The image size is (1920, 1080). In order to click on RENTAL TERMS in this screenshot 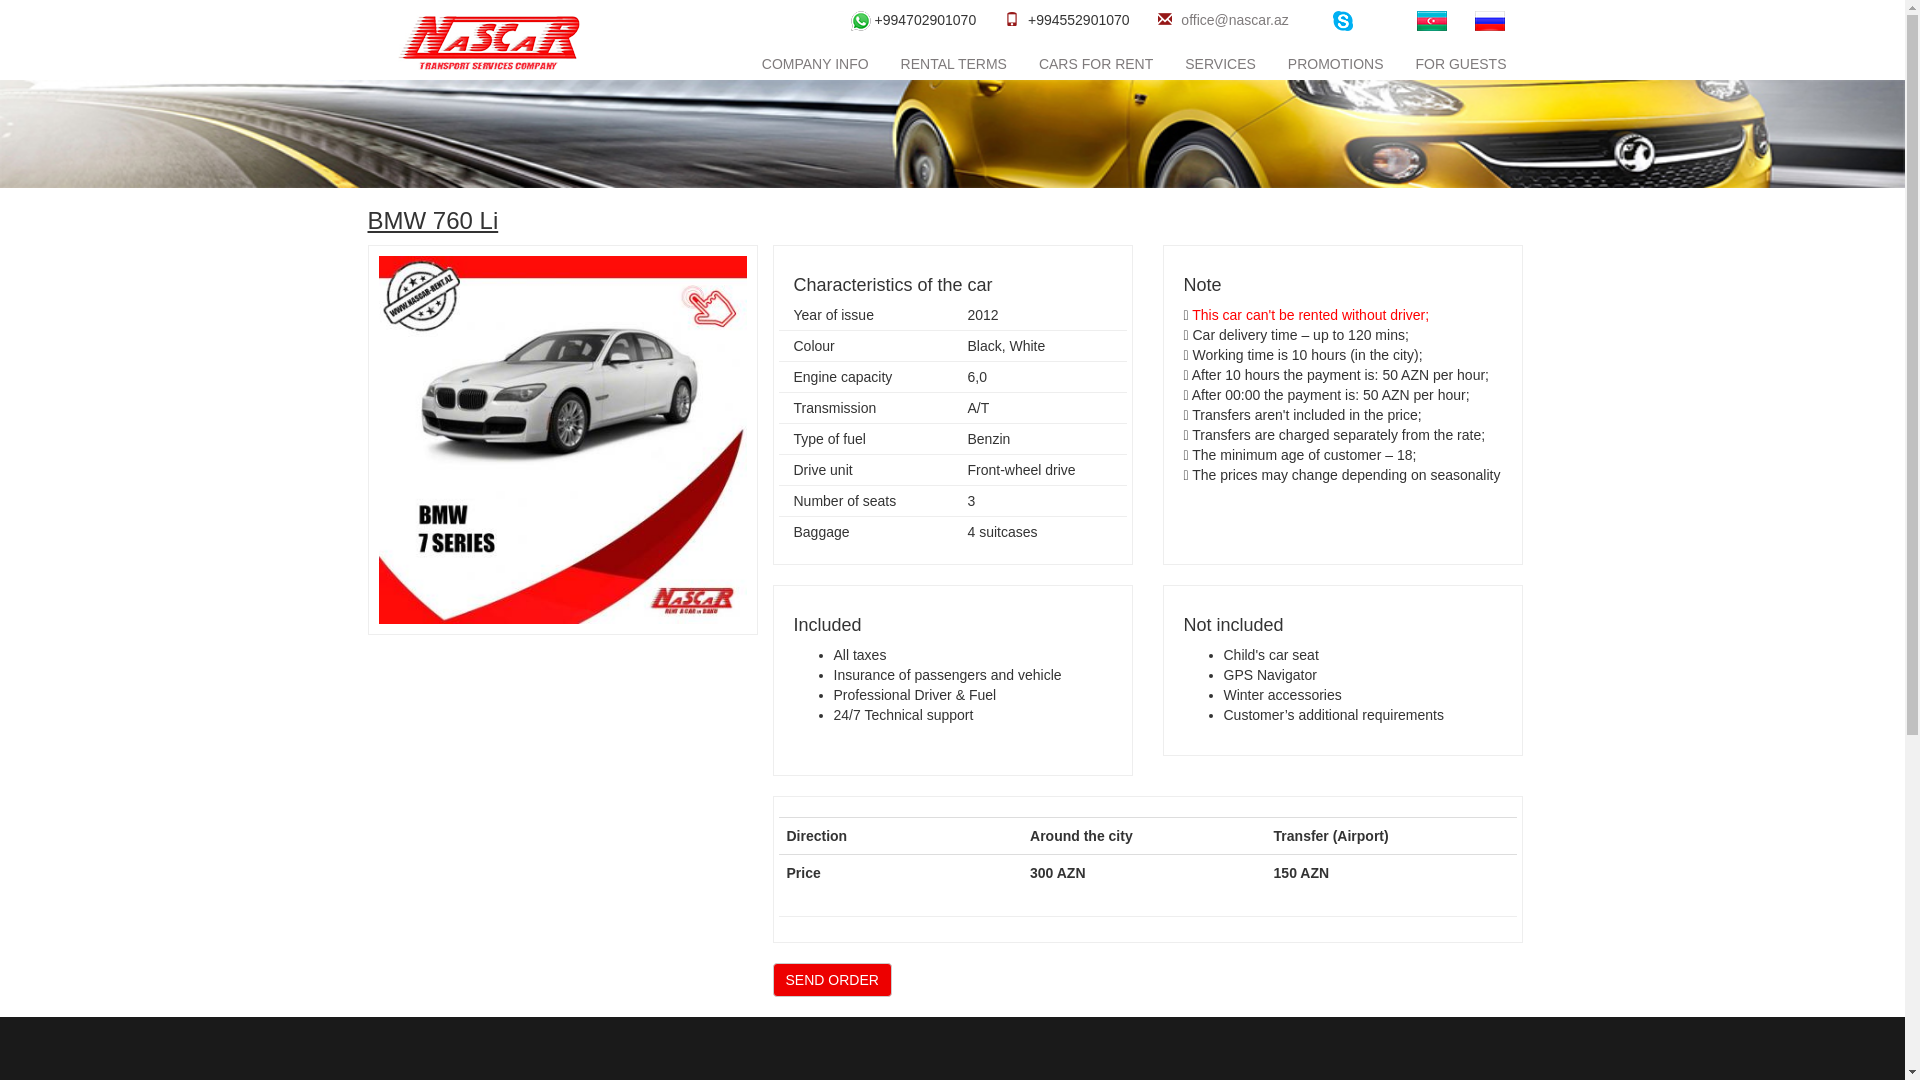, I will do `click(954, 64)`.